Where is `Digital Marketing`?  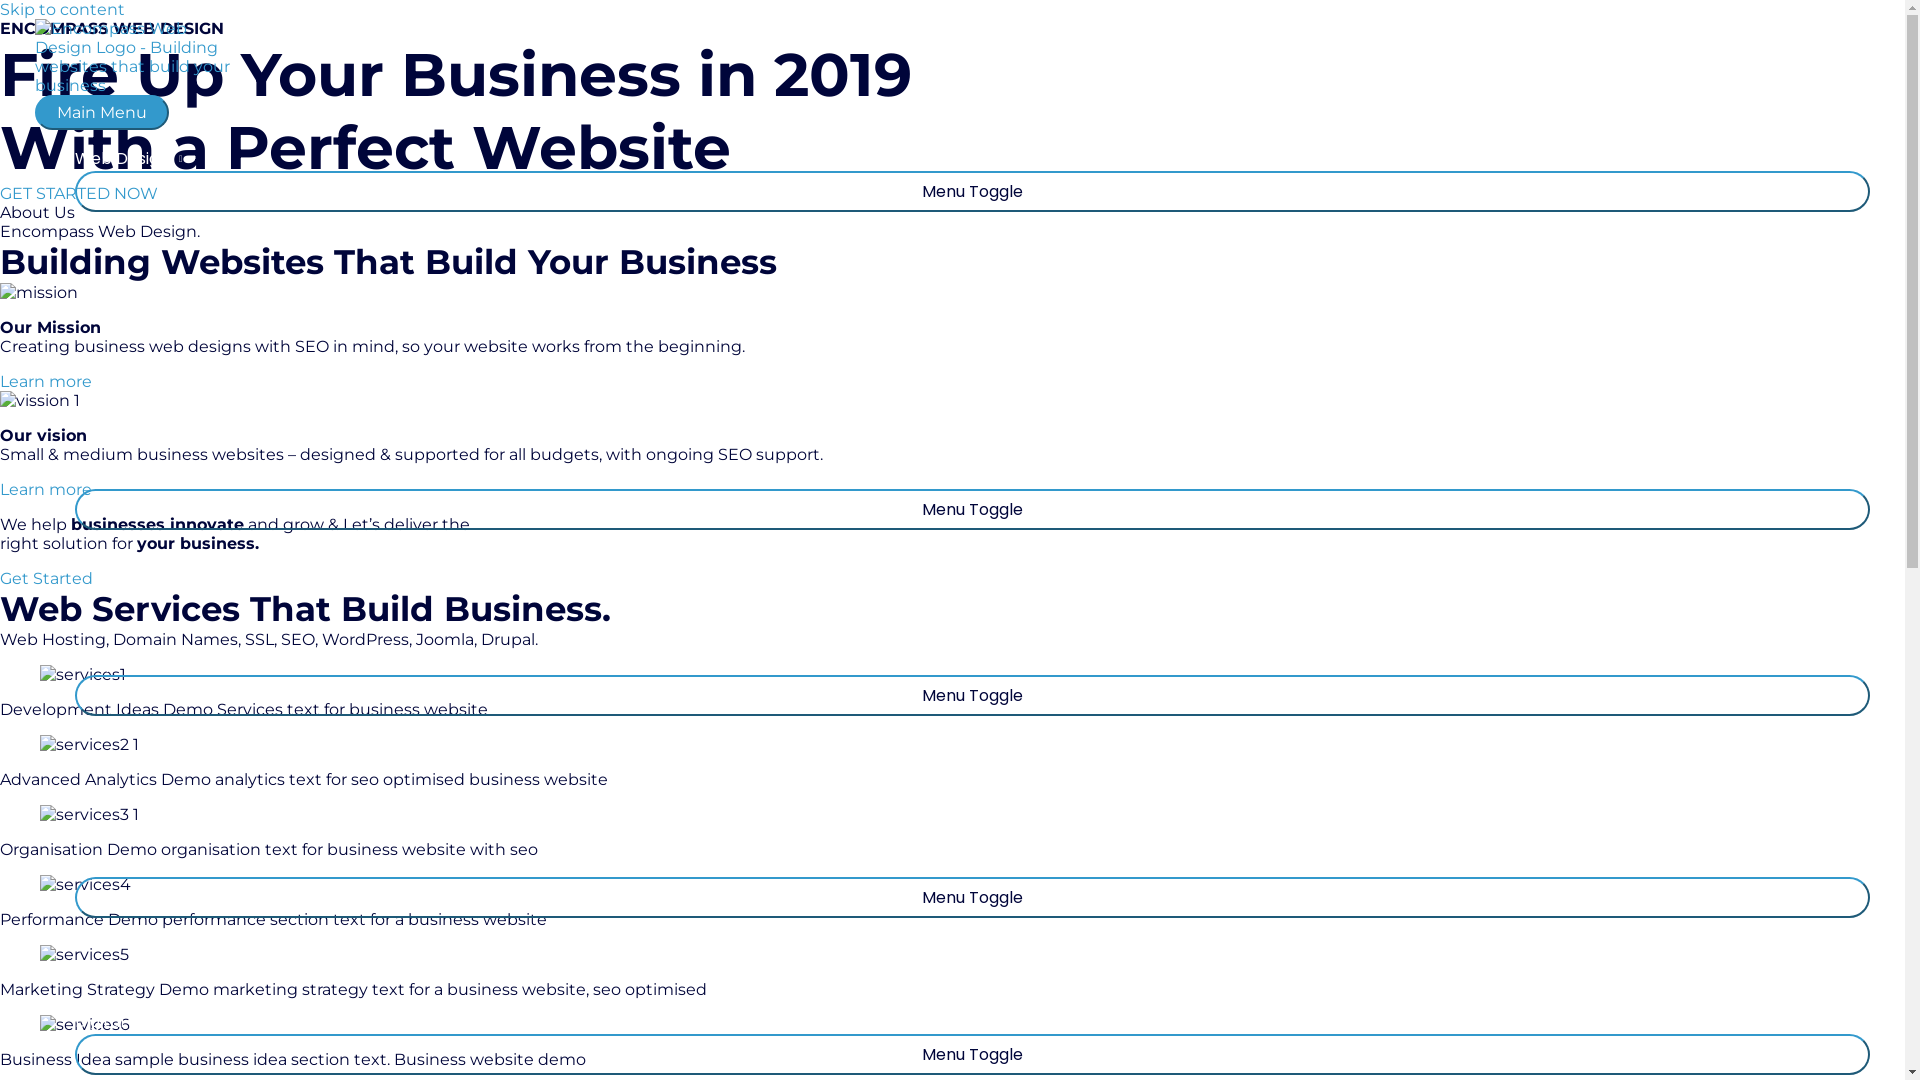
Digital Marketing is located at coordinates (972, 1022).